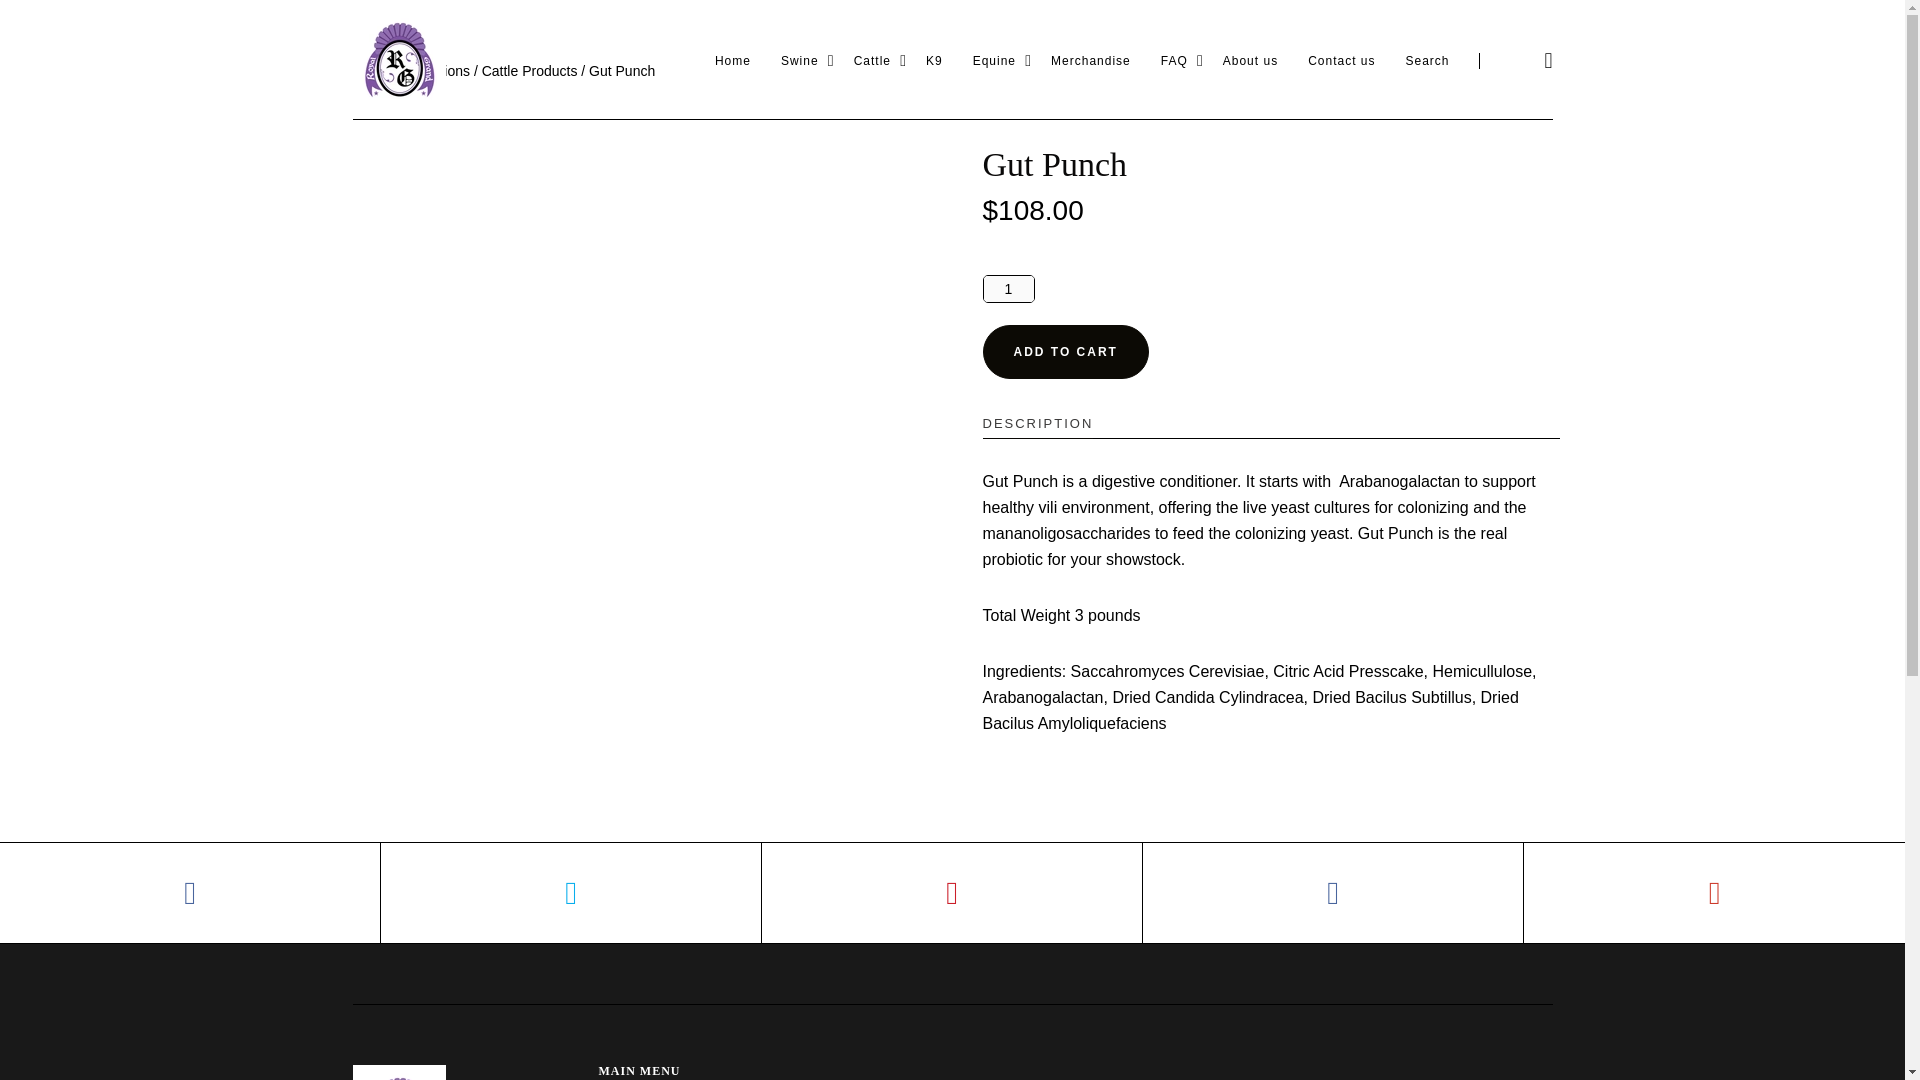 Image resolution: width=1920 pixels, height=1080 pixels. Describe the element at coordinates (1340, 60) in the screenshot. I see `Contact us` at that location.